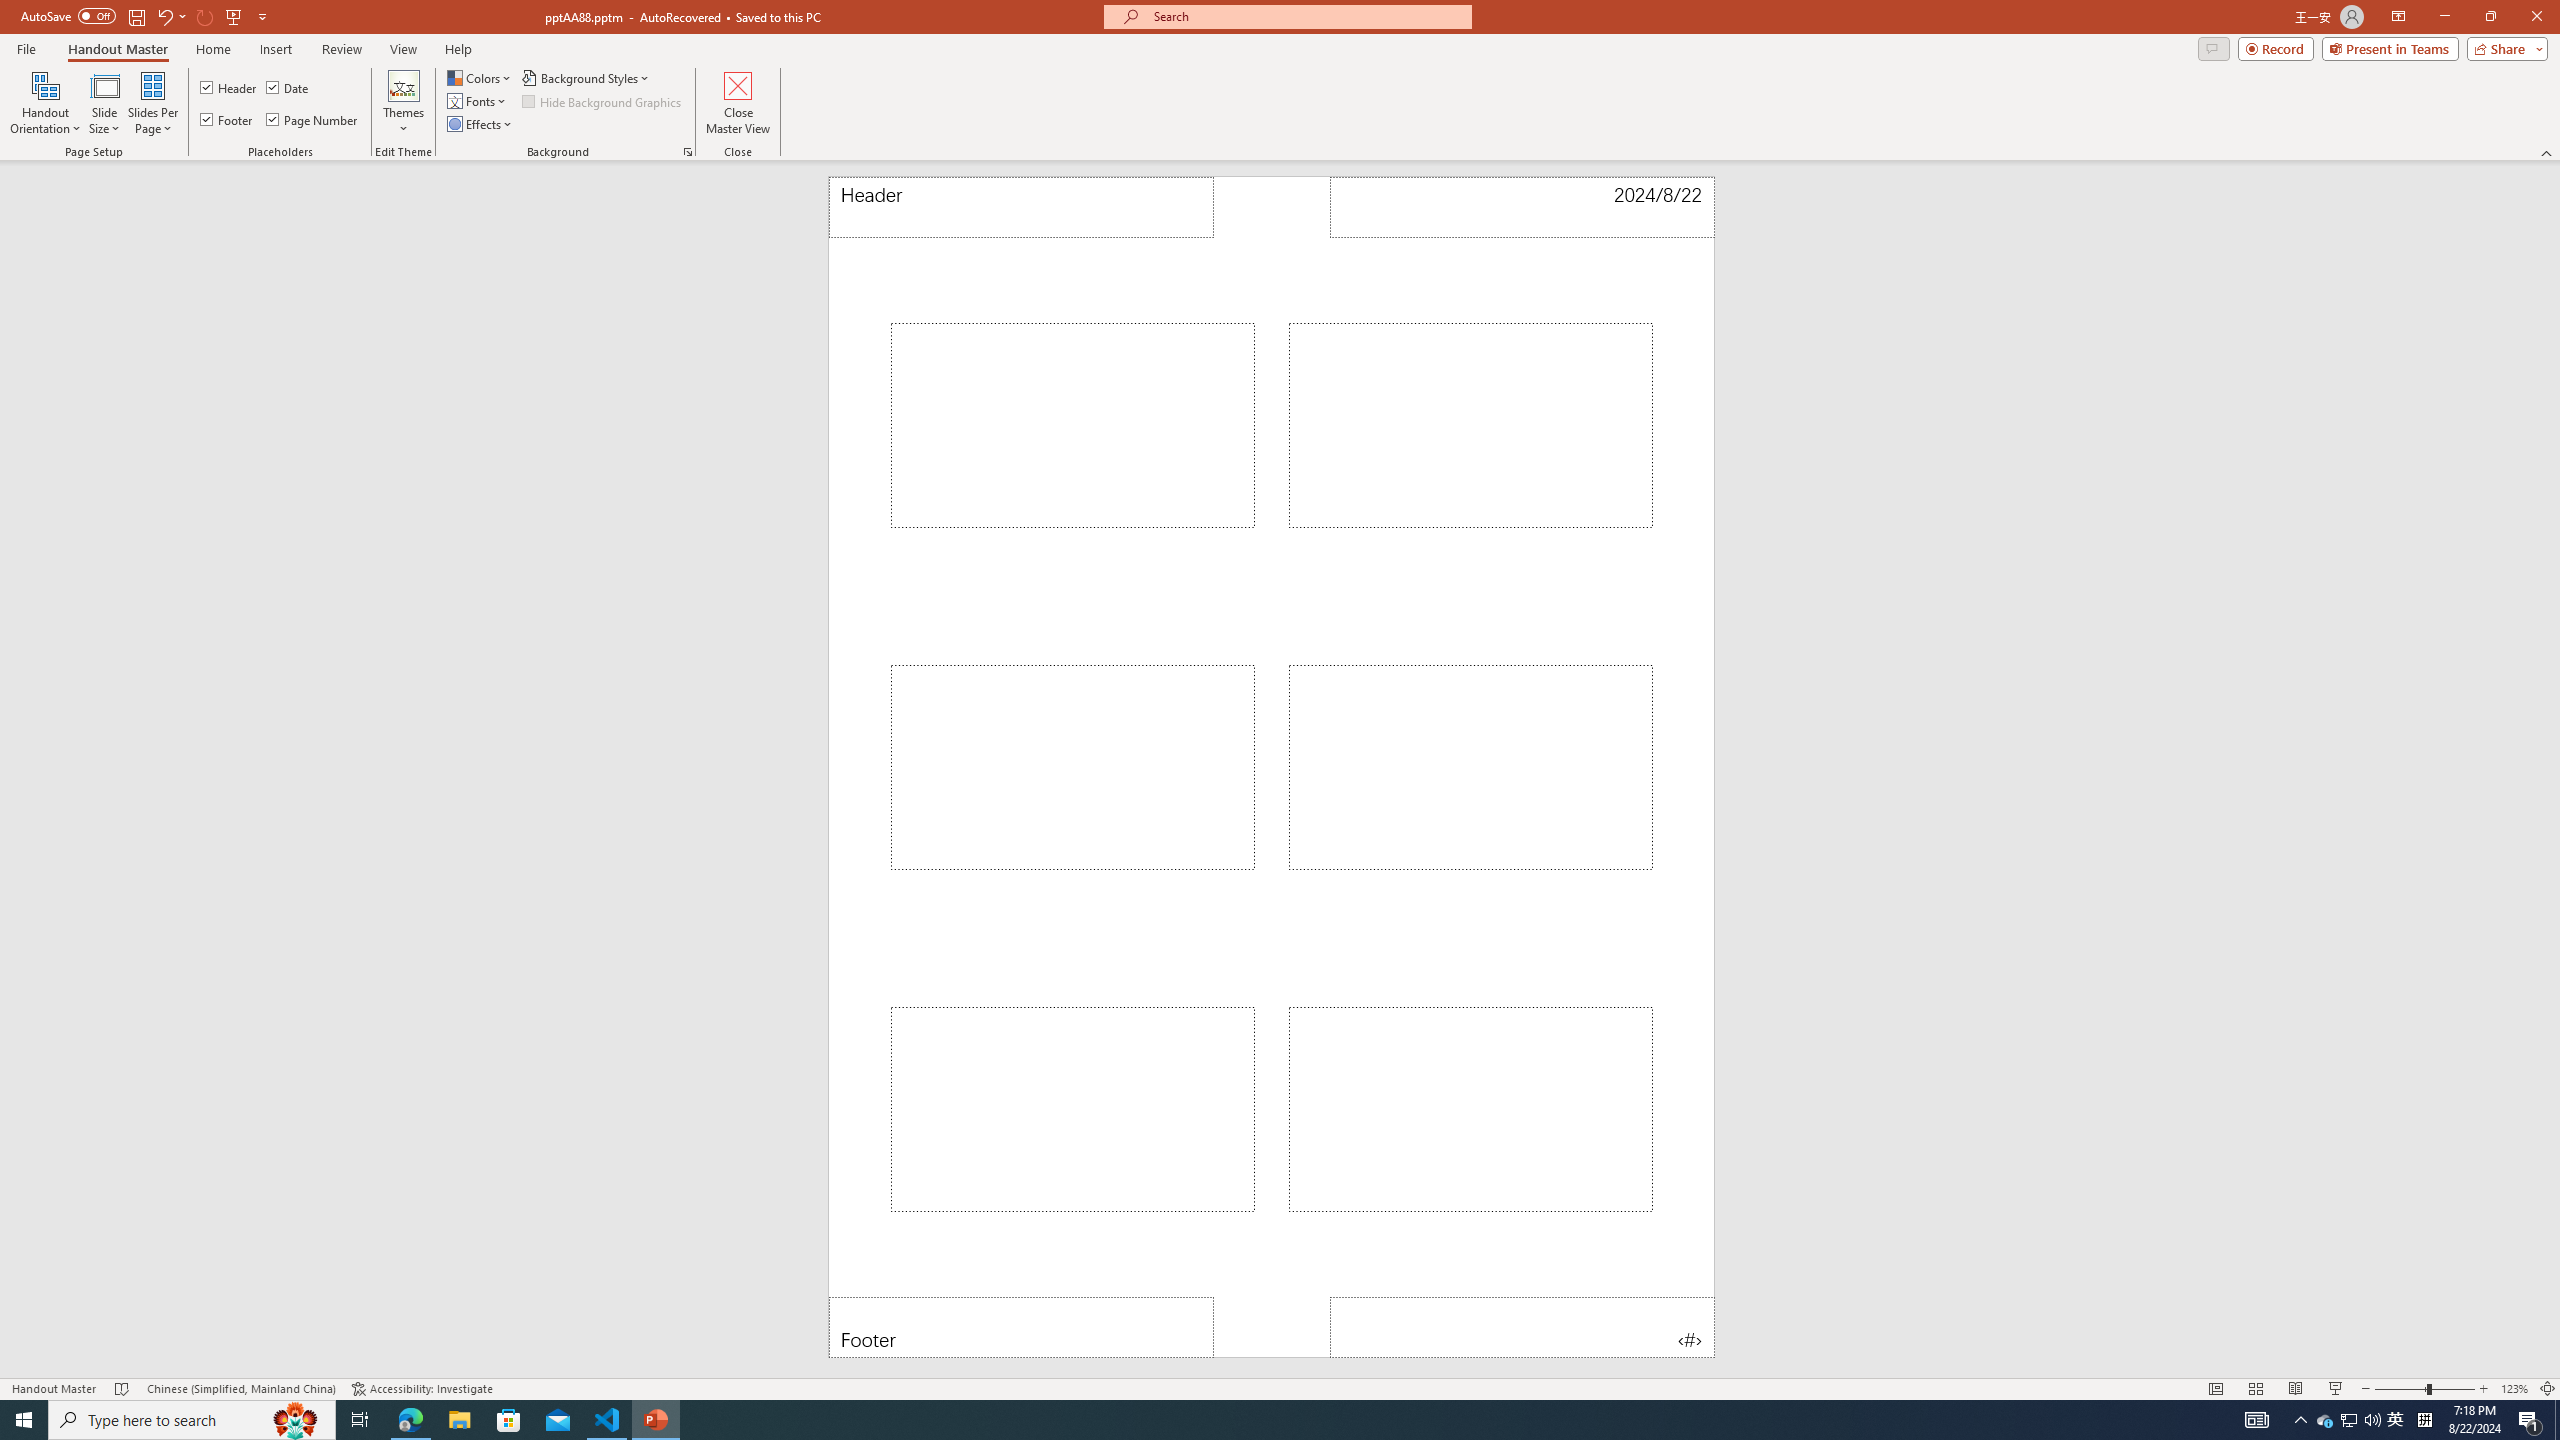  Describe the element at coordinates (688, 152) in the screenshot. I see `Format Background...` at that location.